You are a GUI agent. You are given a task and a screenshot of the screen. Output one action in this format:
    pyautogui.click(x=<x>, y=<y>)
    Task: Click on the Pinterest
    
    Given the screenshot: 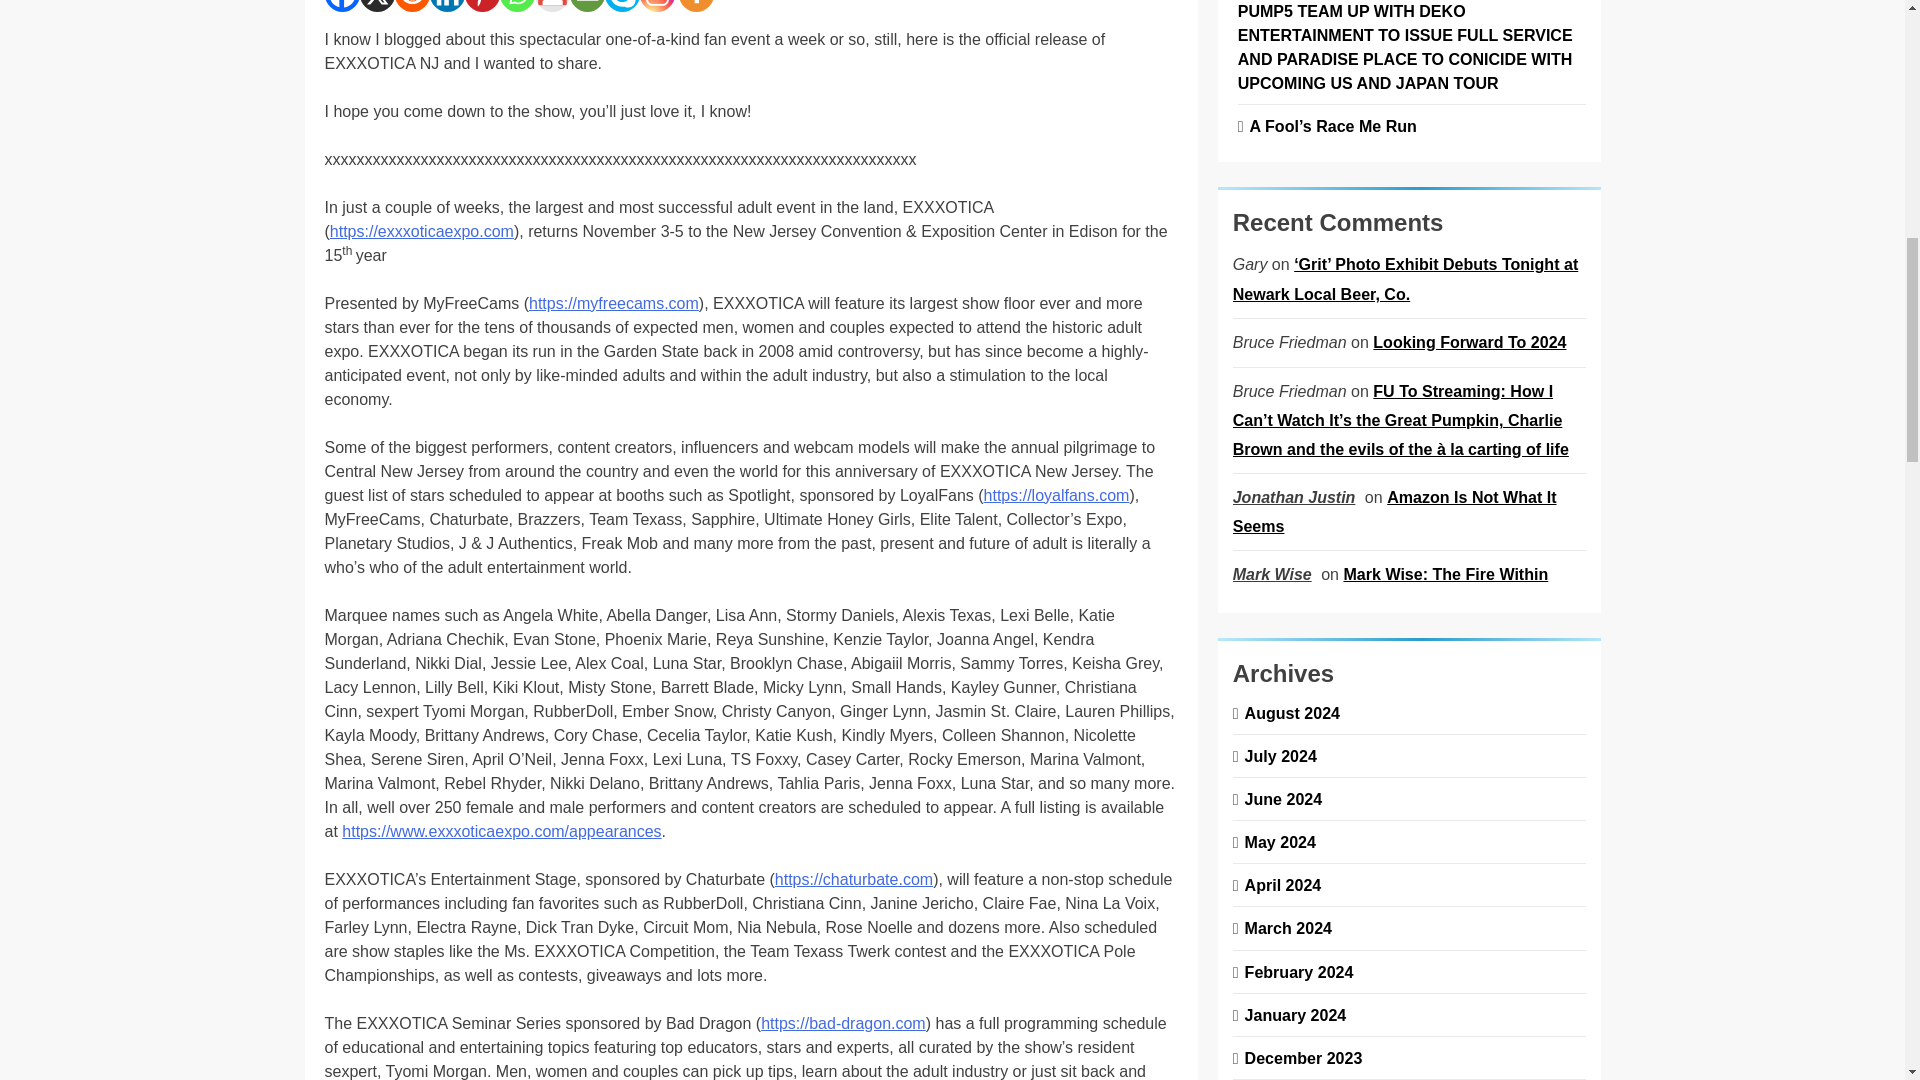 What is the action you would take?
    pyautogui.click(x=482, y=6)
    